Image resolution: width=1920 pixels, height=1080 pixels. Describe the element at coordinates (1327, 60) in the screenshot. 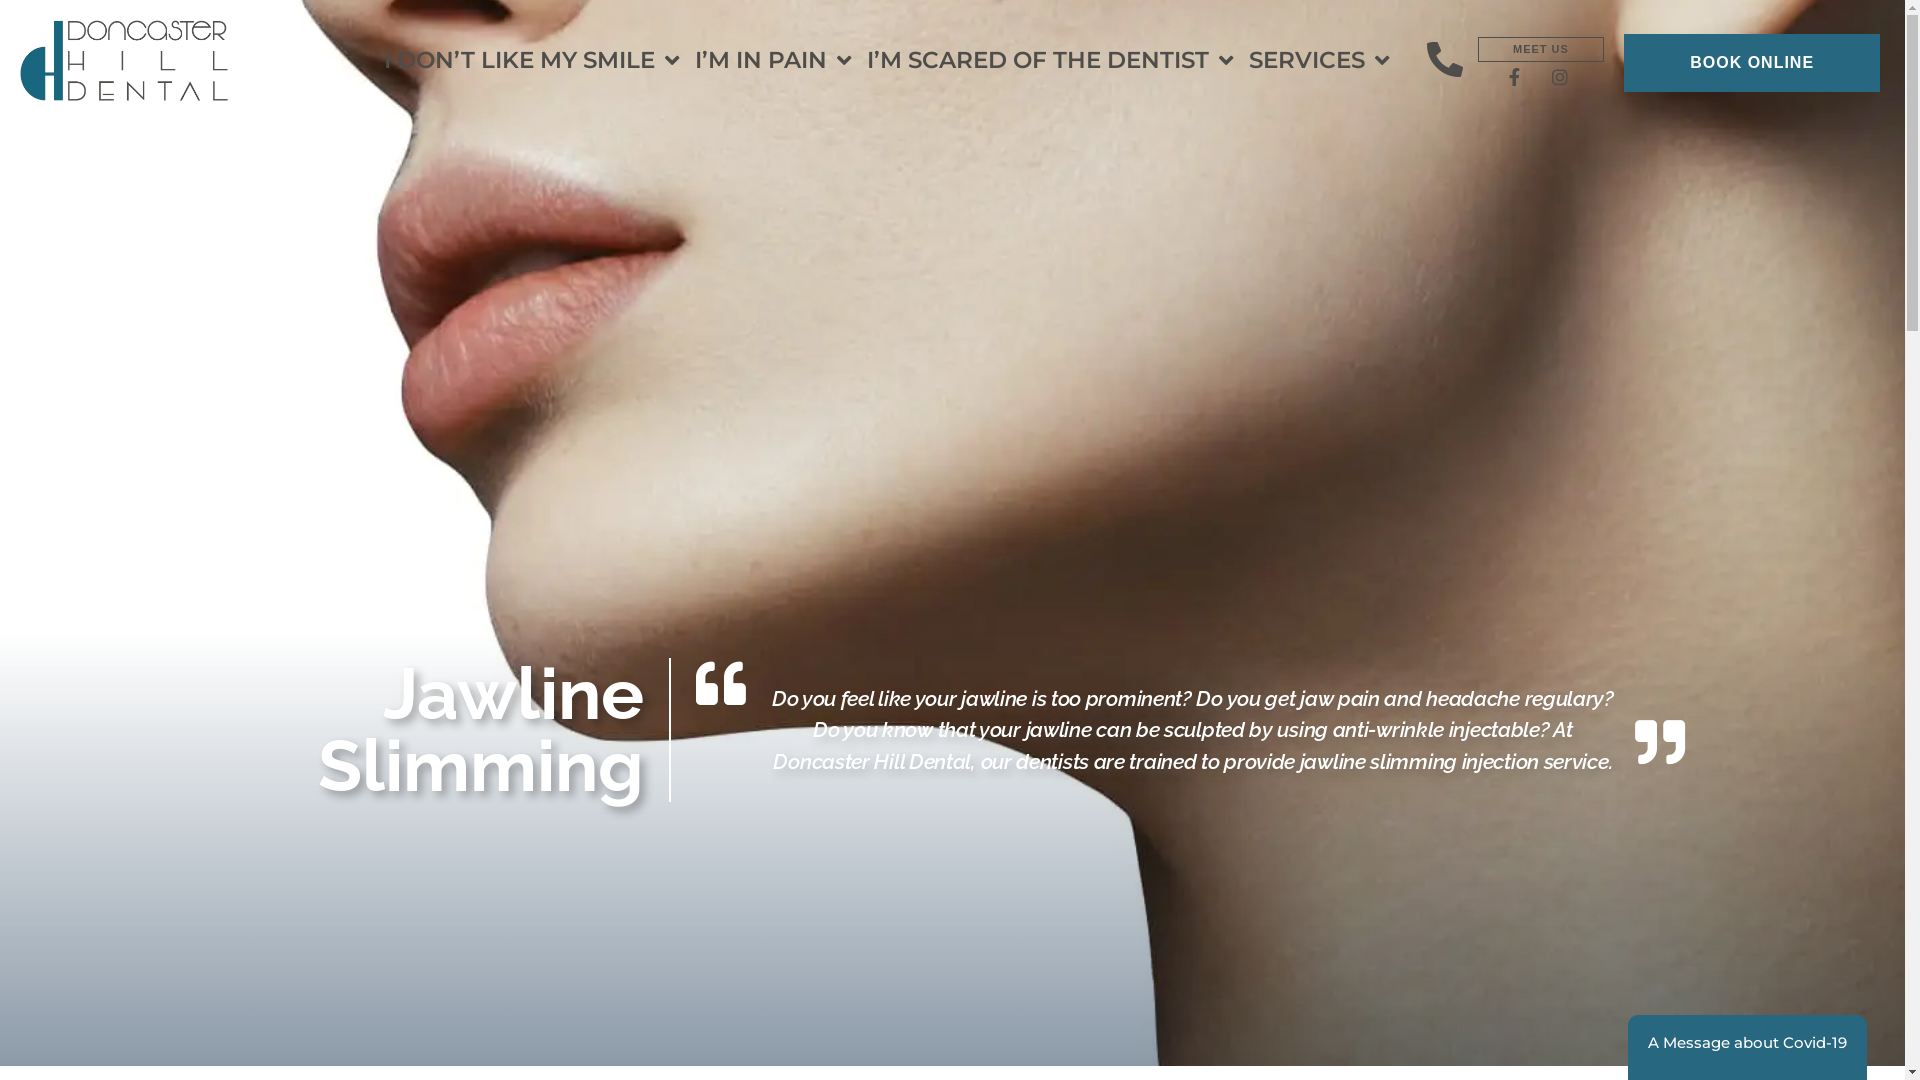

I see `SERVICES` at that location.